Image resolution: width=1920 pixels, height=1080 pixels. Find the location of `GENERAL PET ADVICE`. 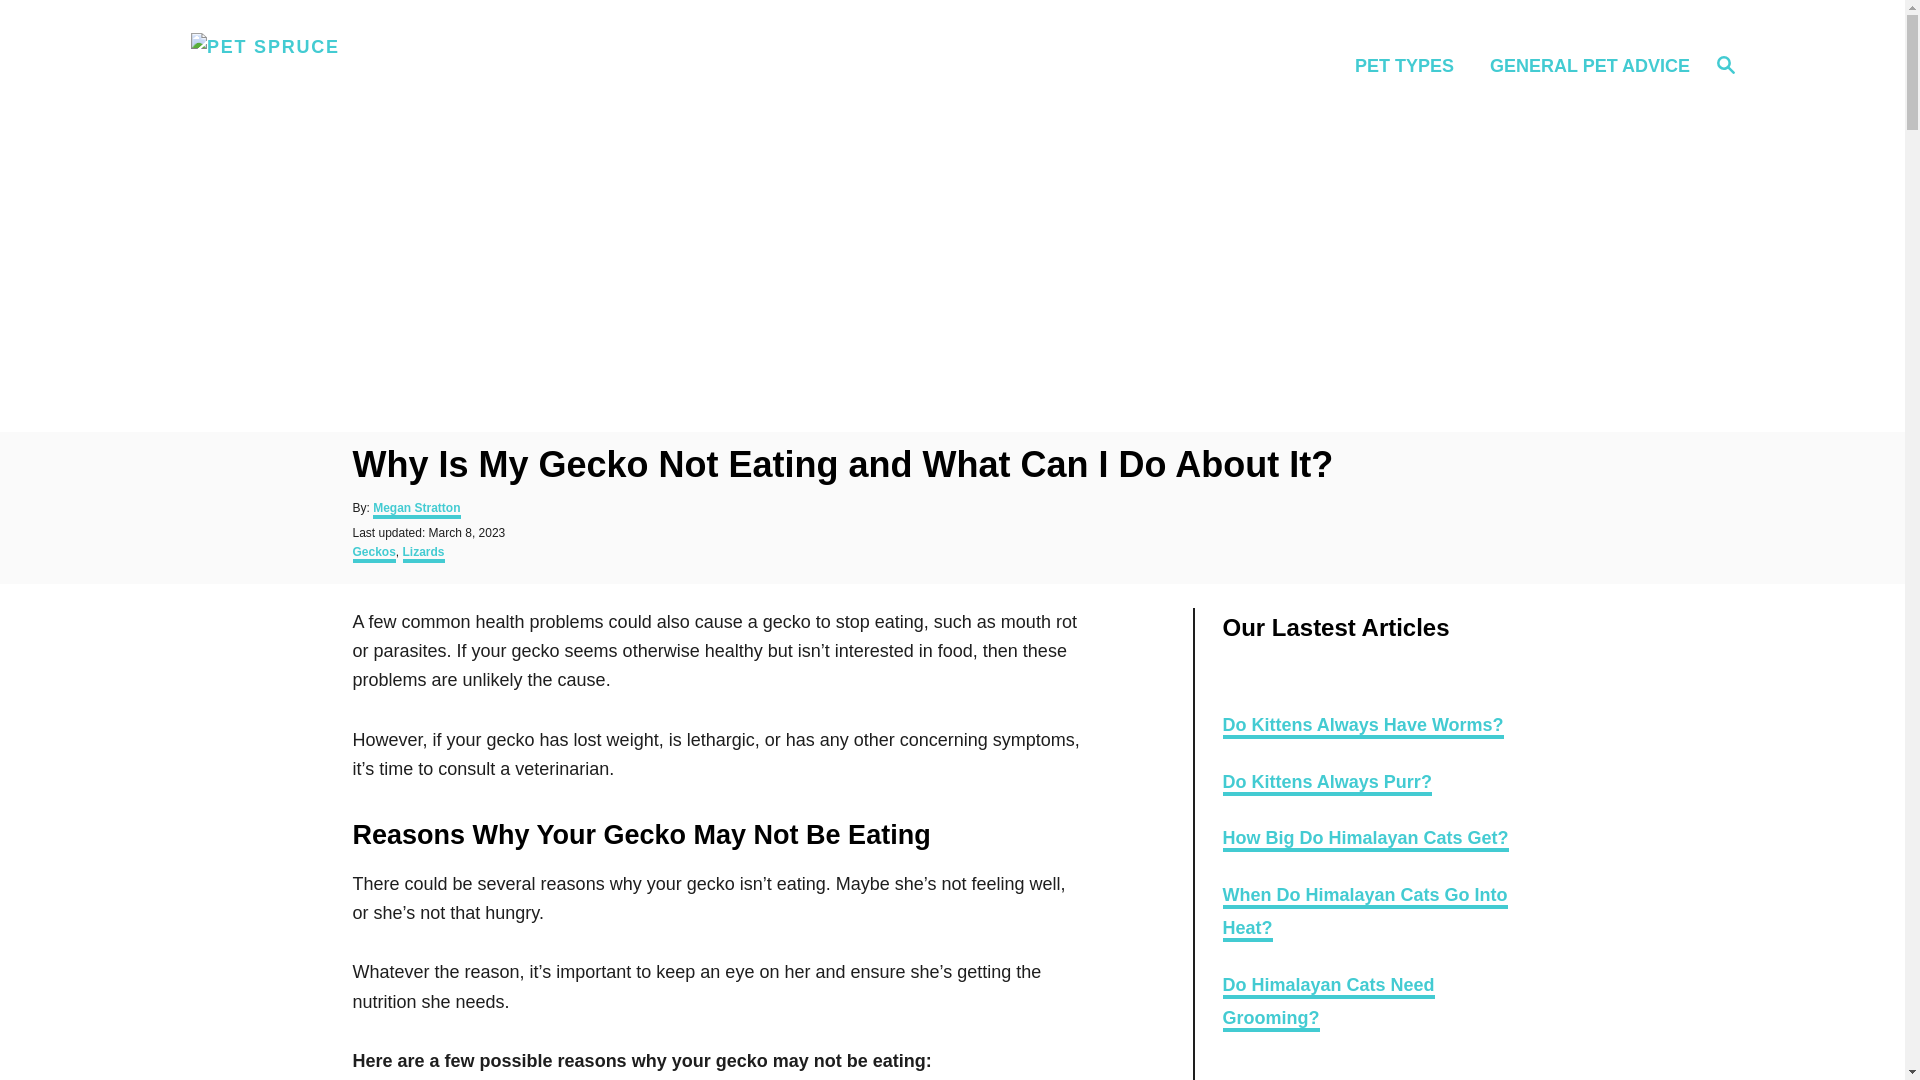

GENERAL PET ADVICE is located at coordinates (1328, 1004).